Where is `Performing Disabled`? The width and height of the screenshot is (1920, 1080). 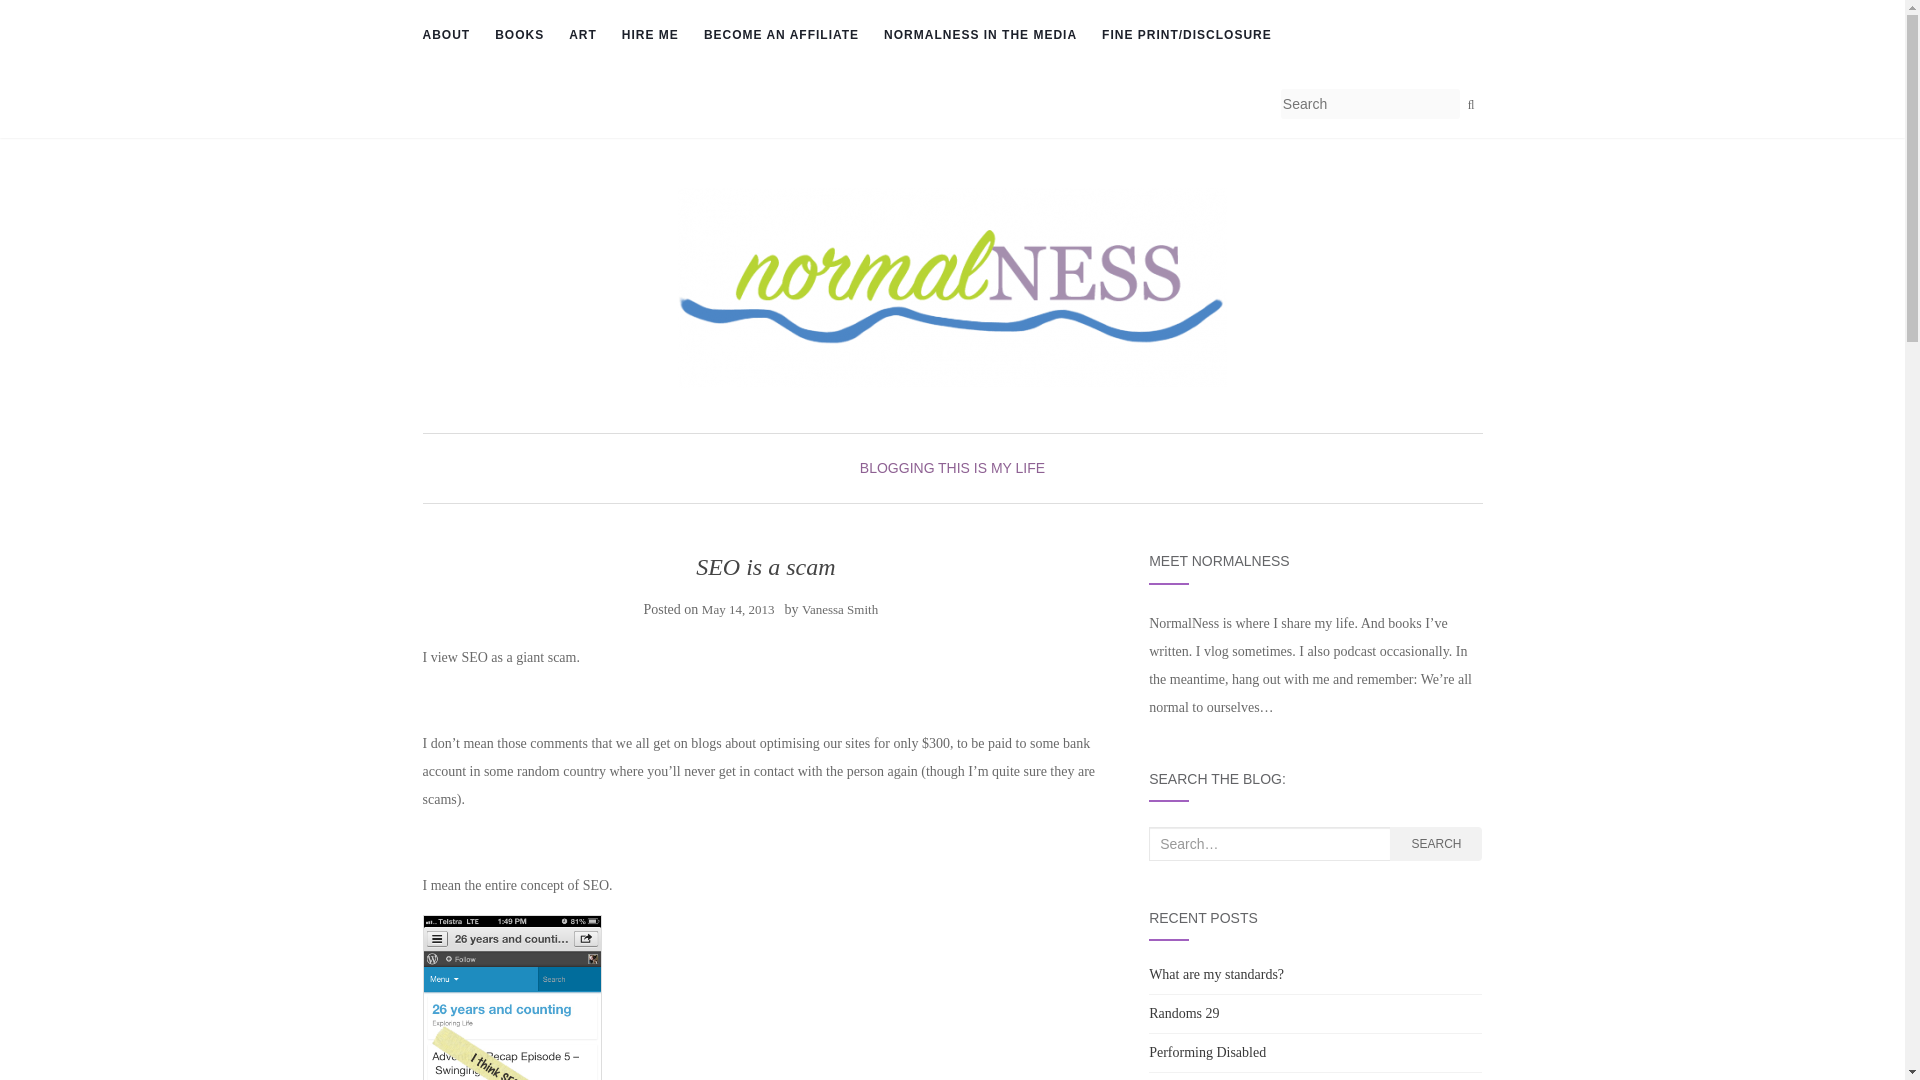
Performing Disabled is located at coordinates (1206, 1052).